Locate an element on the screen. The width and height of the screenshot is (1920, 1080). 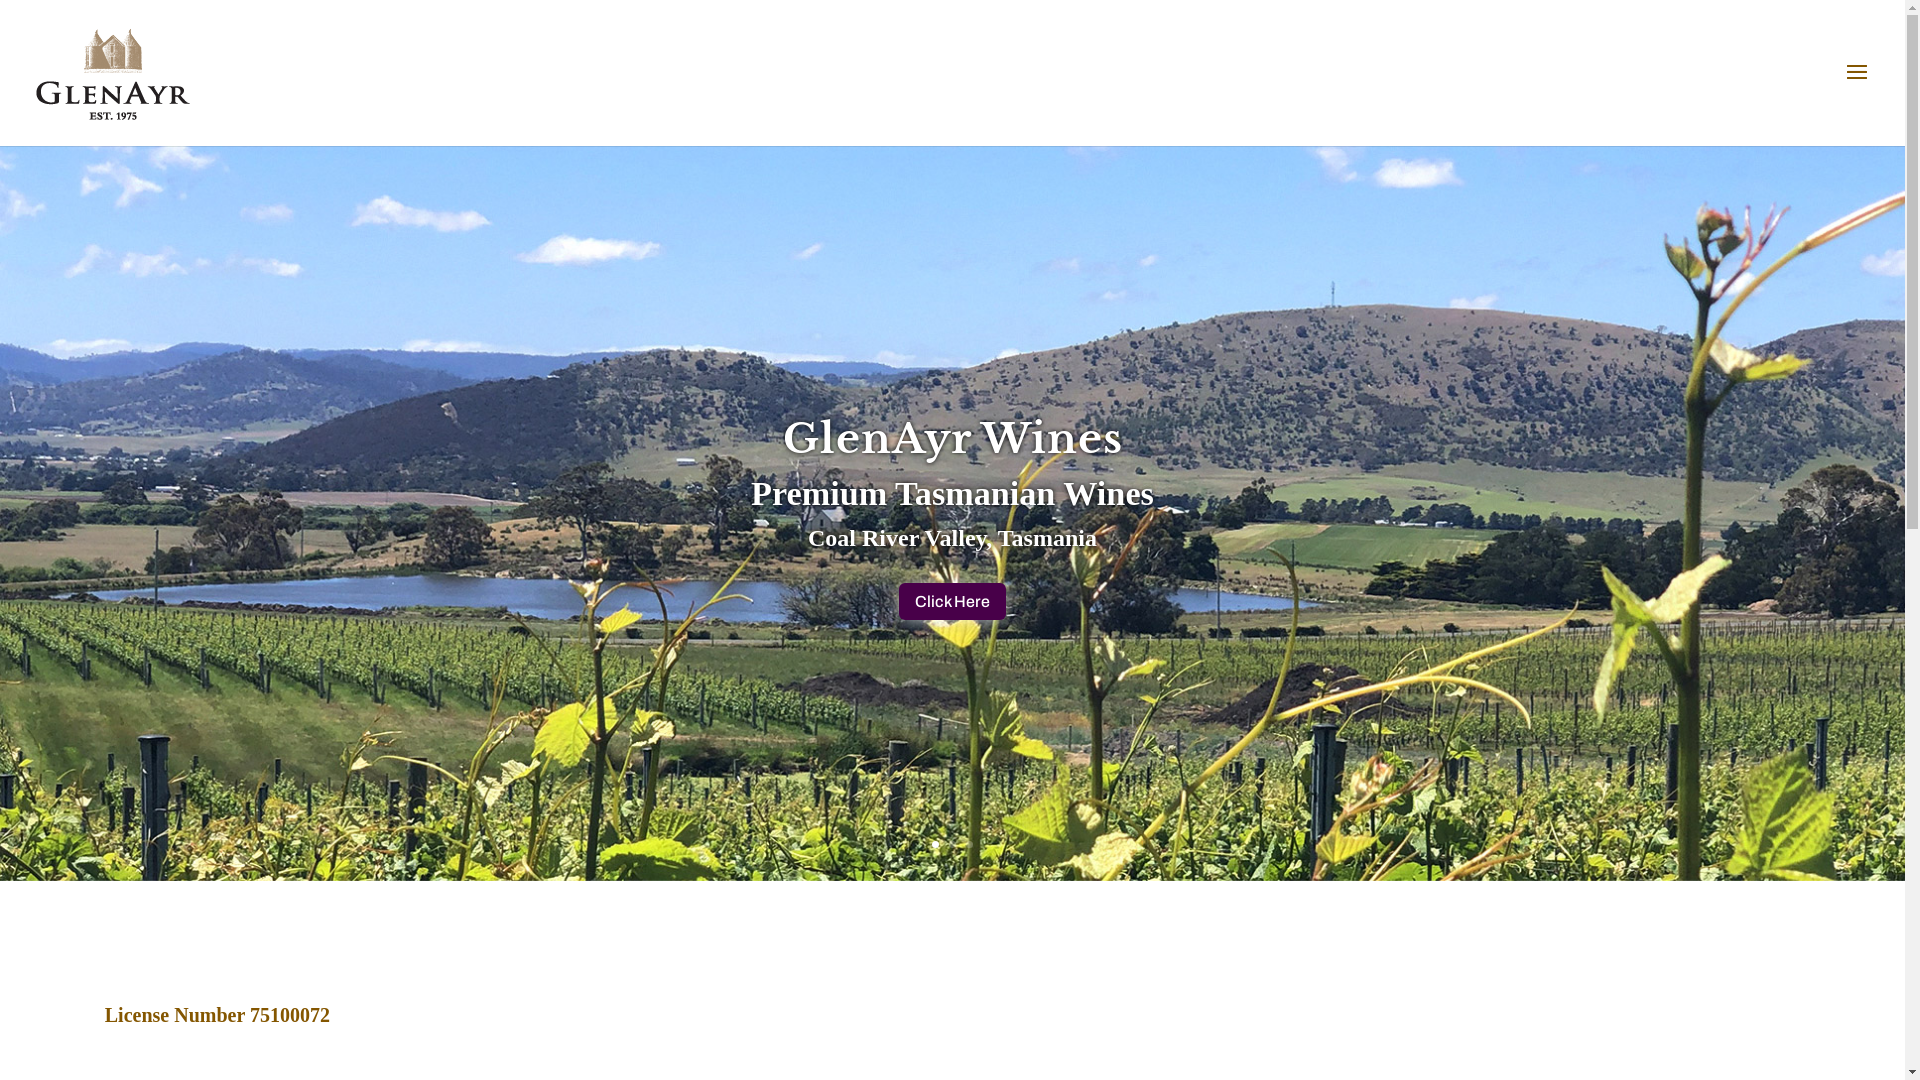
2 is located at coordinates (952, 844).